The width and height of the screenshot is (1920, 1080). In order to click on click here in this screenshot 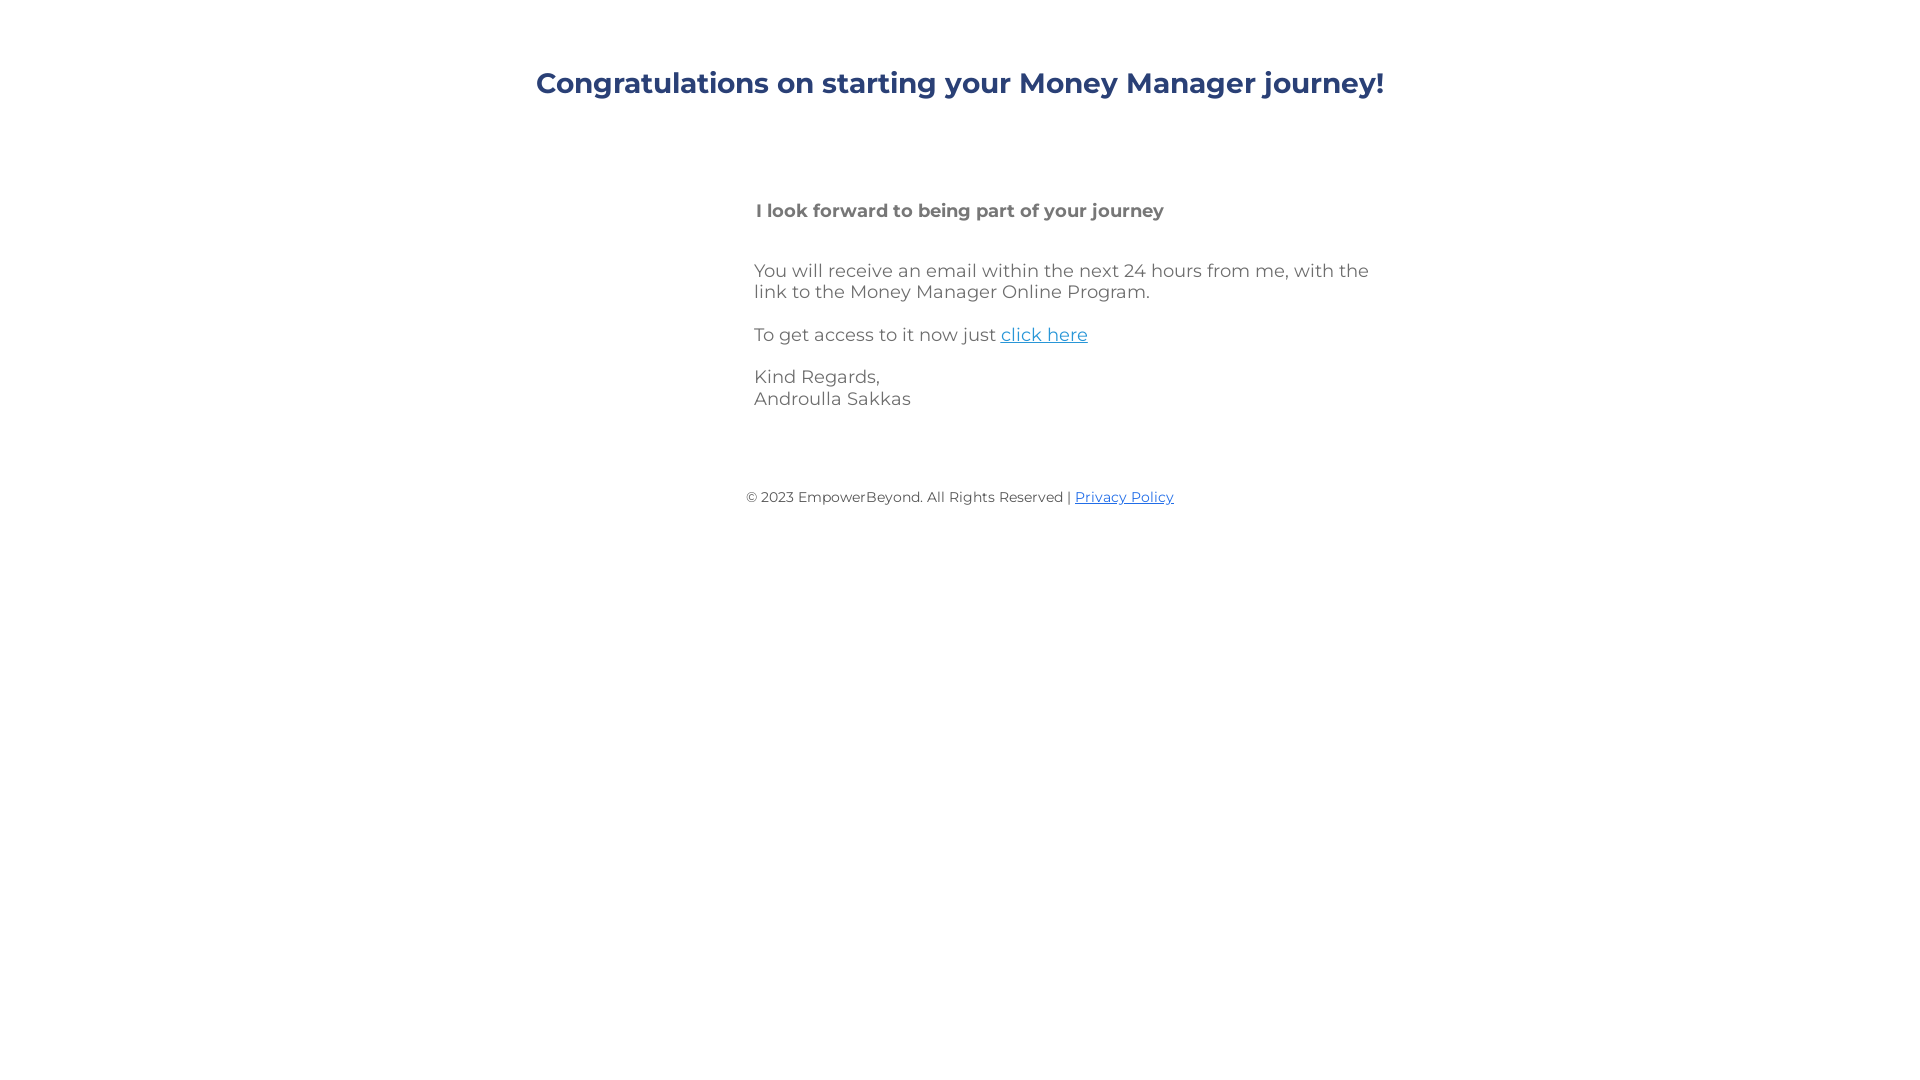, I will do `click(1044, 334)`.